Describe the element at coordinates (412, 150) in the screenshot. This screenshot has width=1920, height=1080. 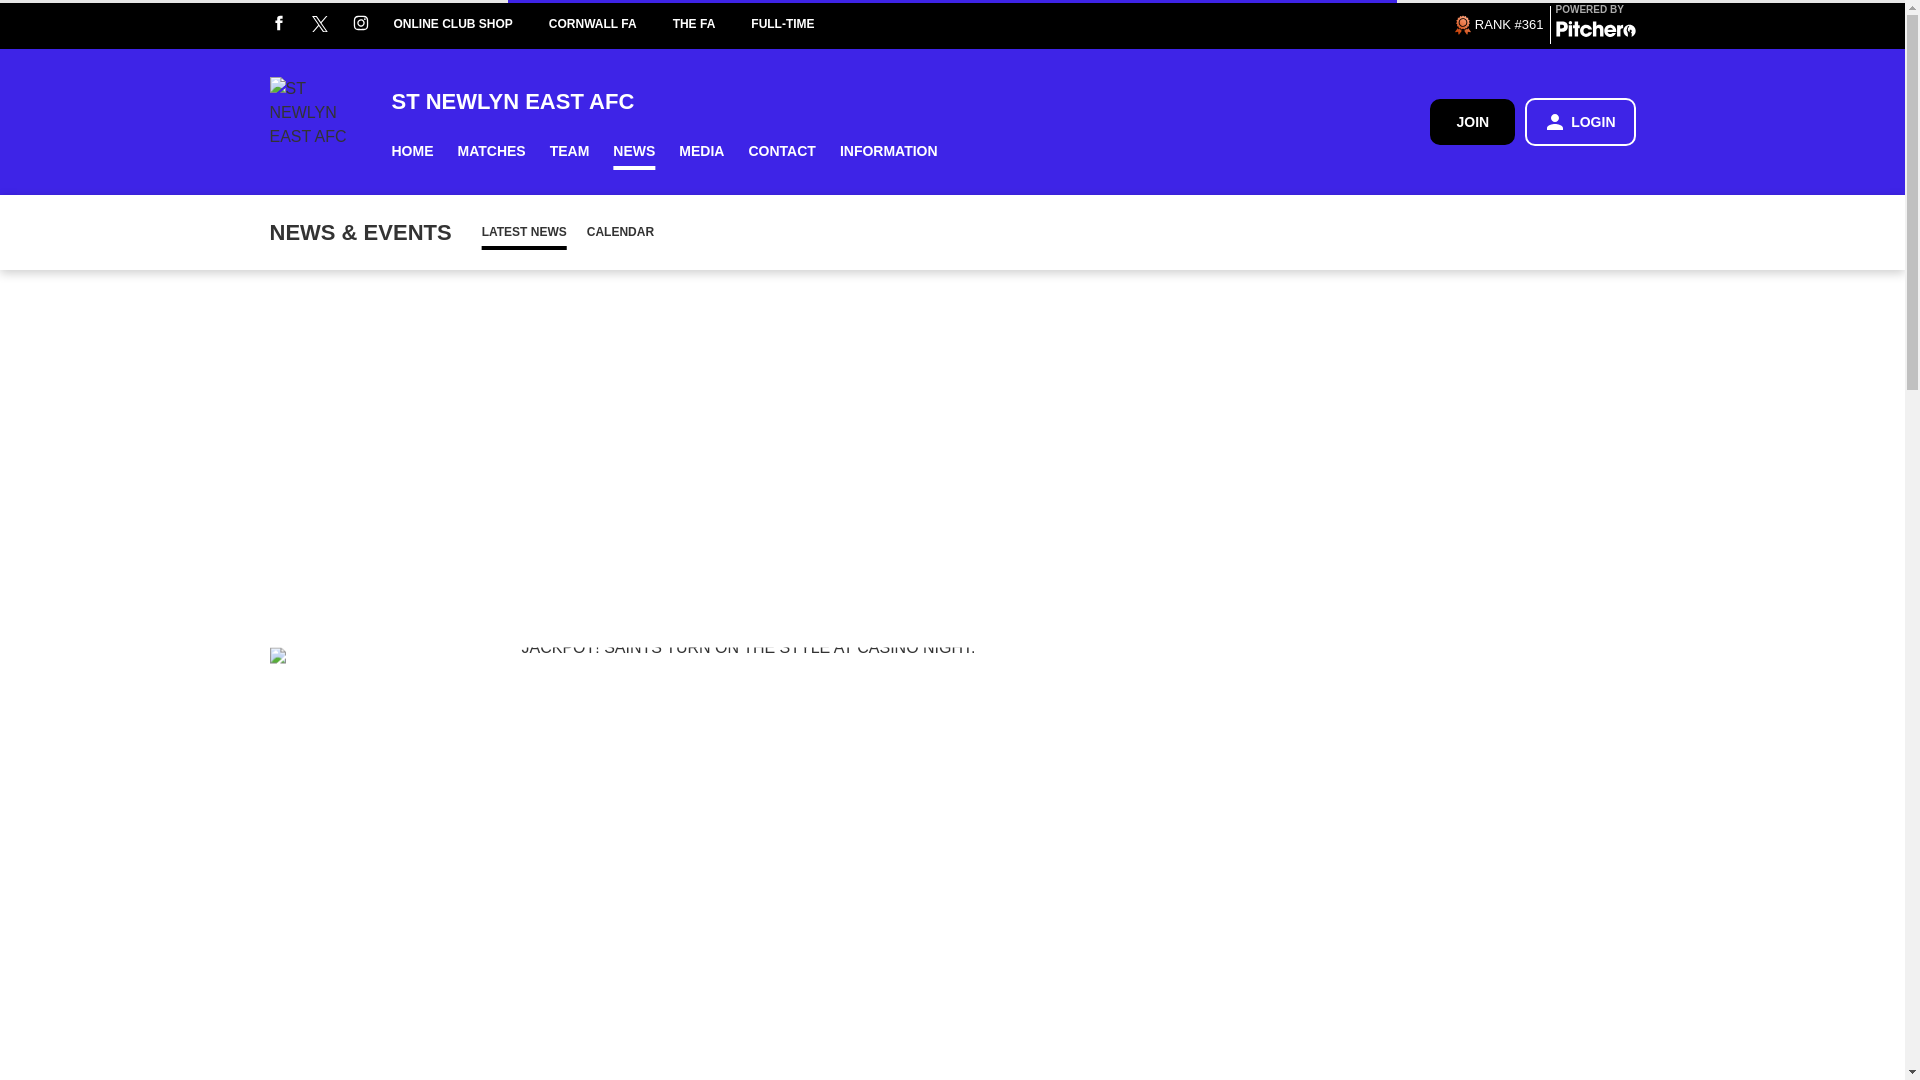
I see `HOME` at that location.